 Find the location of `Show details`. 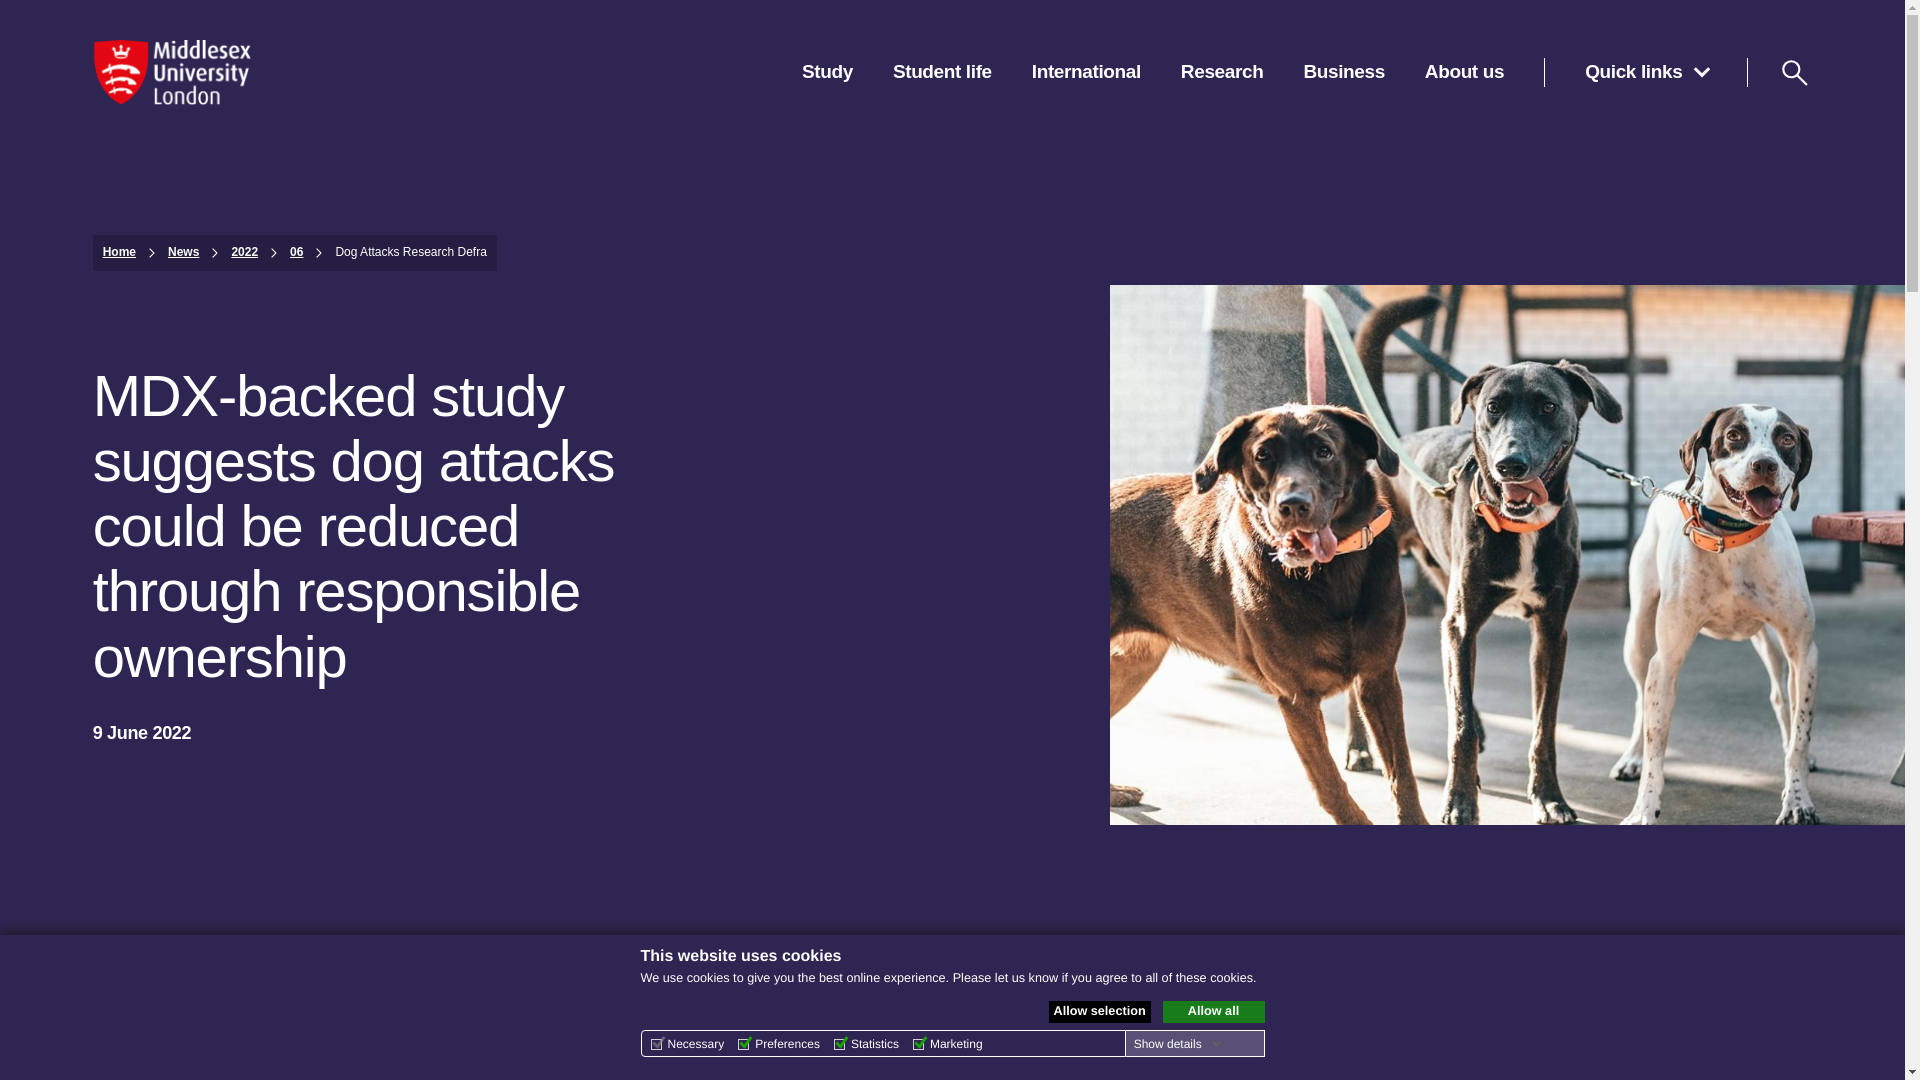

Show details is located at coordinates (1178, 1043).